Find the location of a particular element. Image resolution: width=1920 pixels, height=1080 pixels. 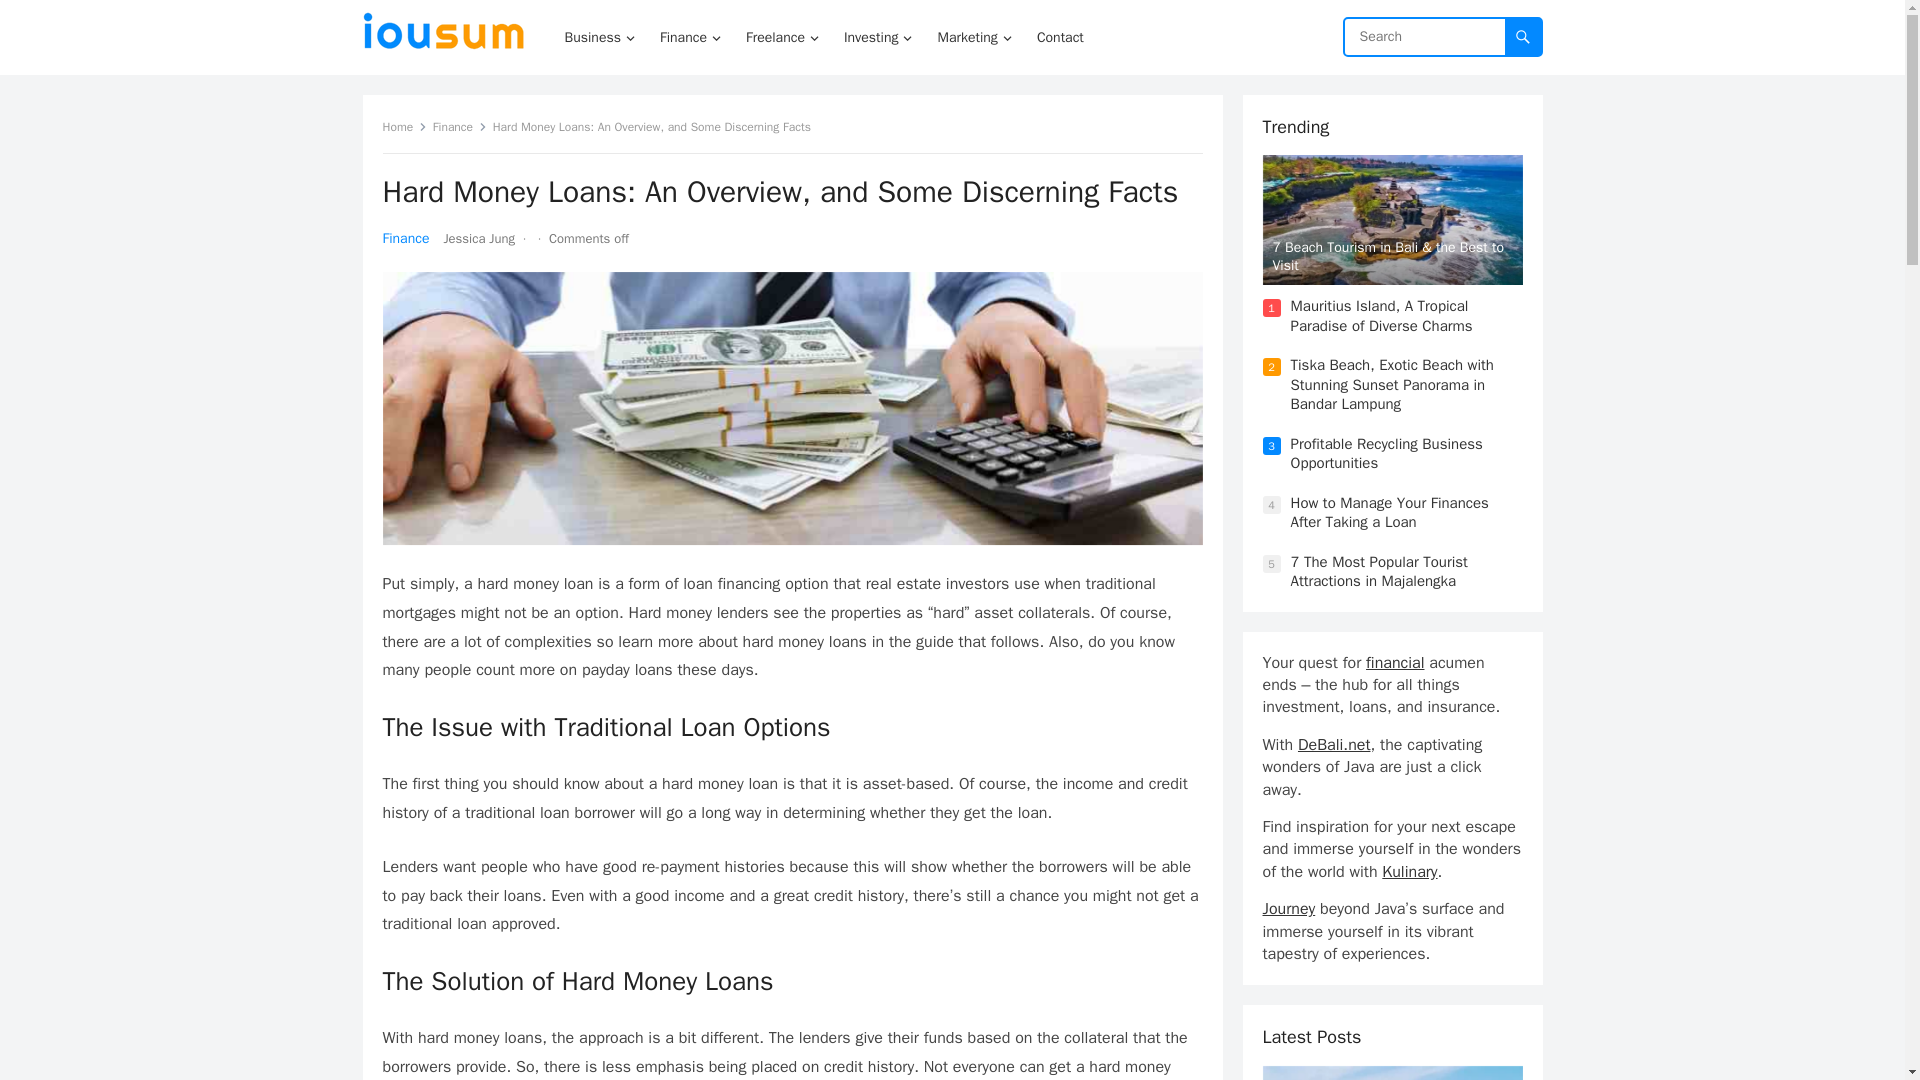

Business is located at coordinates (598, 37).